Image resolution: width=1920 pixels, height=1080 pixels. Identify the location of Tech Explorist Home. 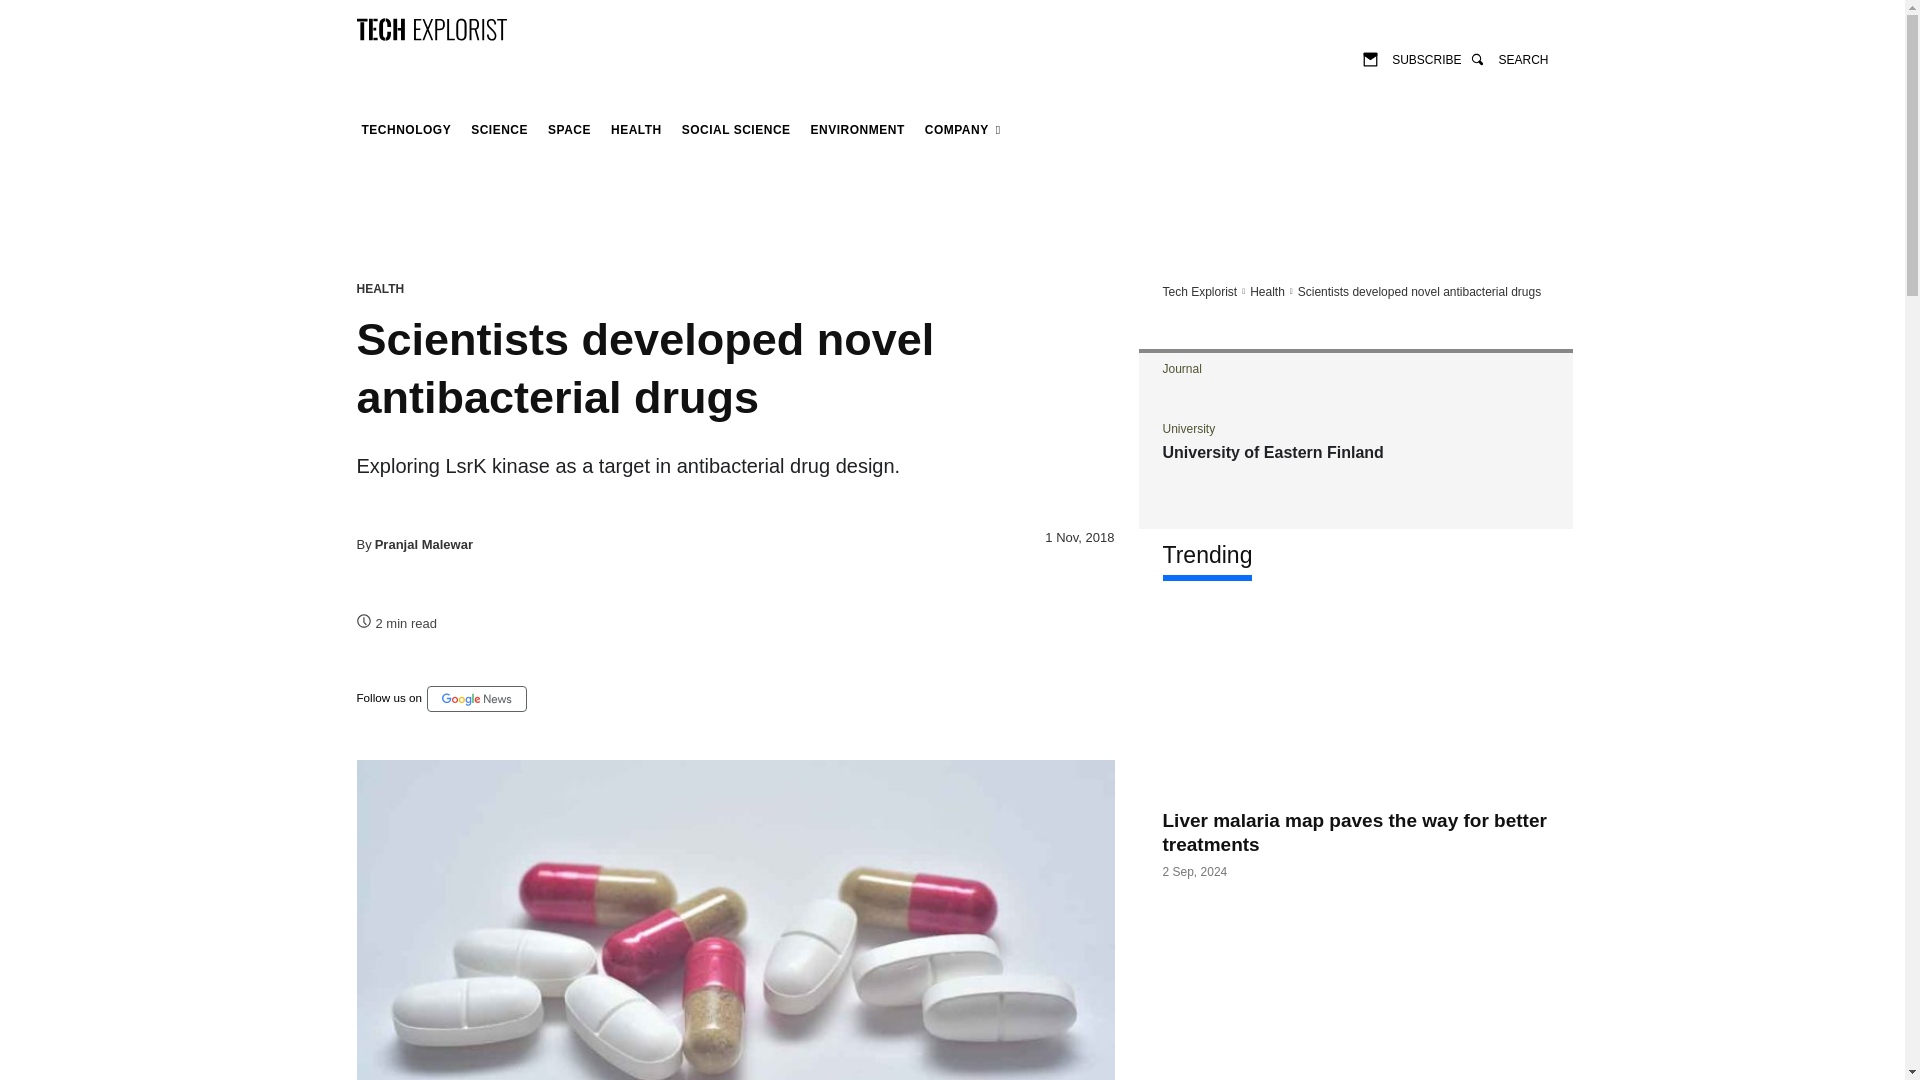
(1198, 292).